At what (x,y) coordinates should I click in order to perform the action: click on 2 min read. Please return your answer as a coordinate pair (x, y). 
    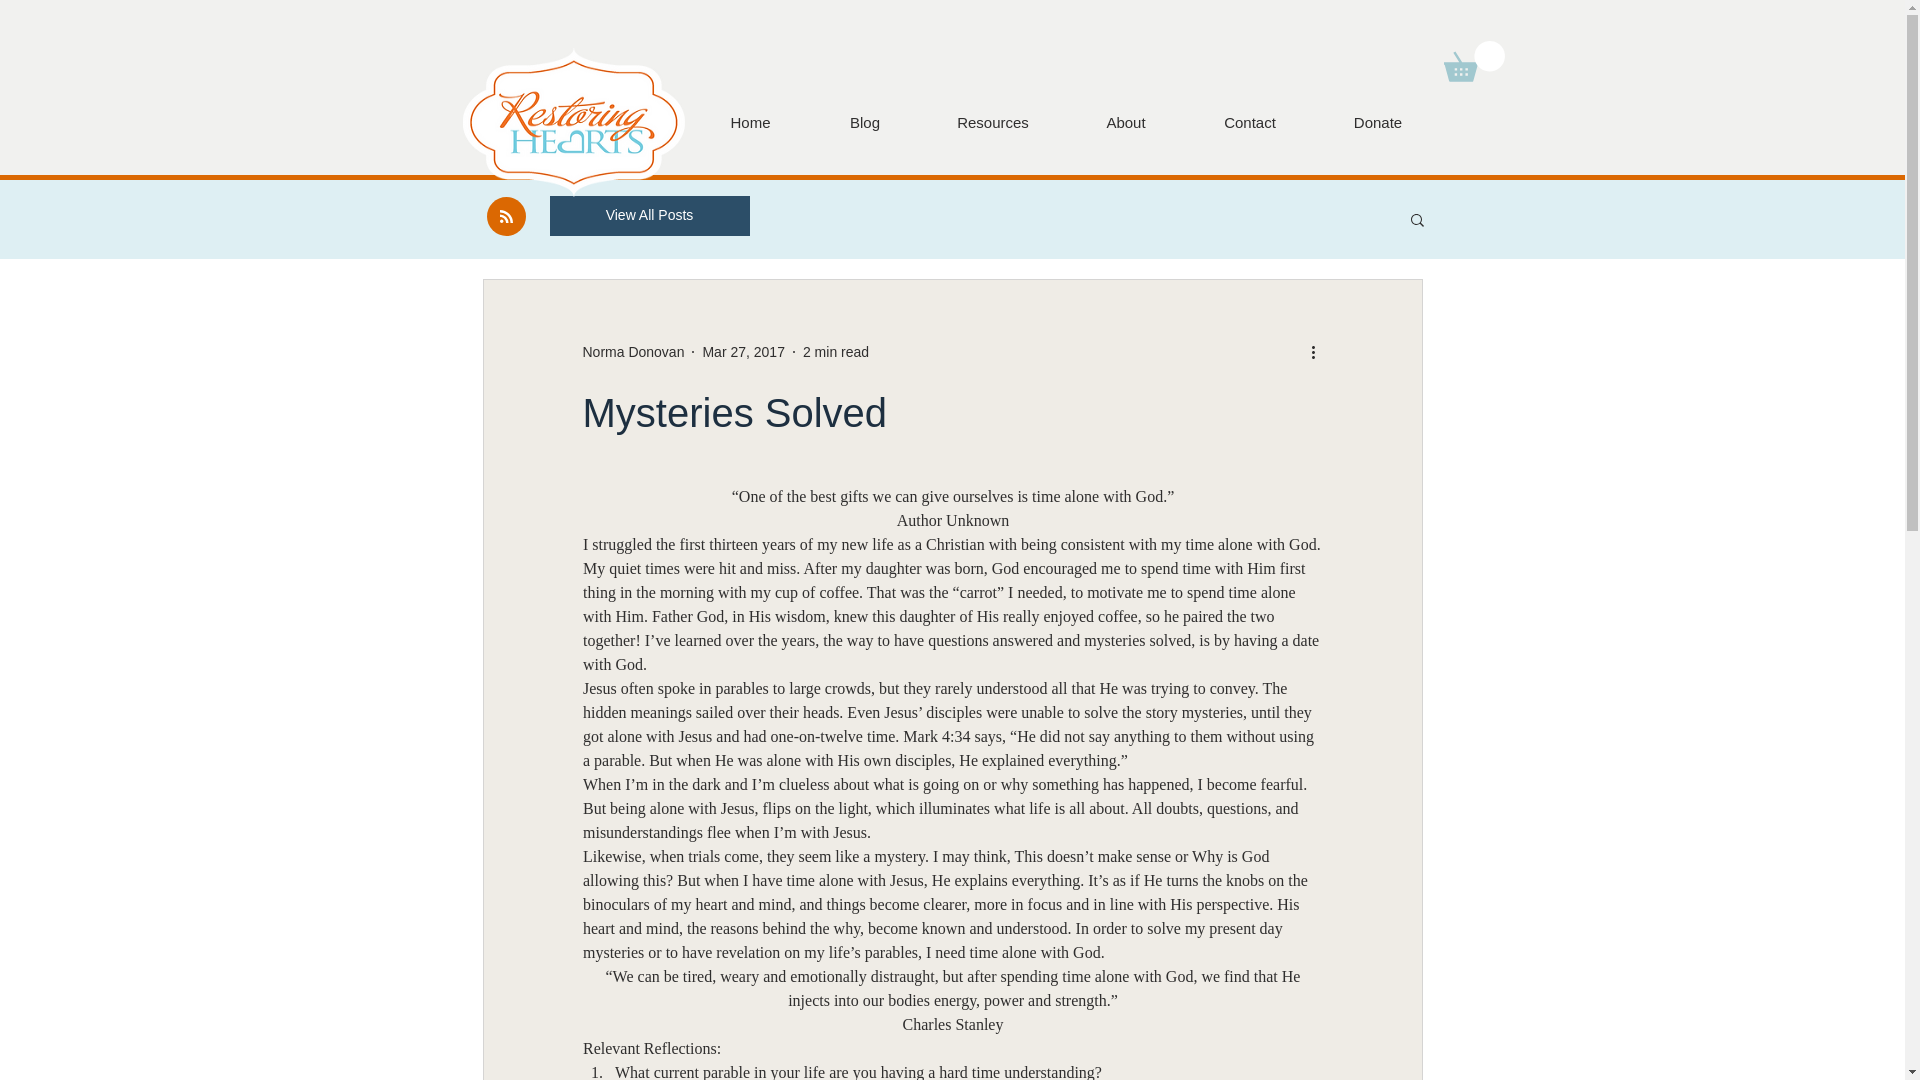
    Looking at the image, I should click on (836, 352).